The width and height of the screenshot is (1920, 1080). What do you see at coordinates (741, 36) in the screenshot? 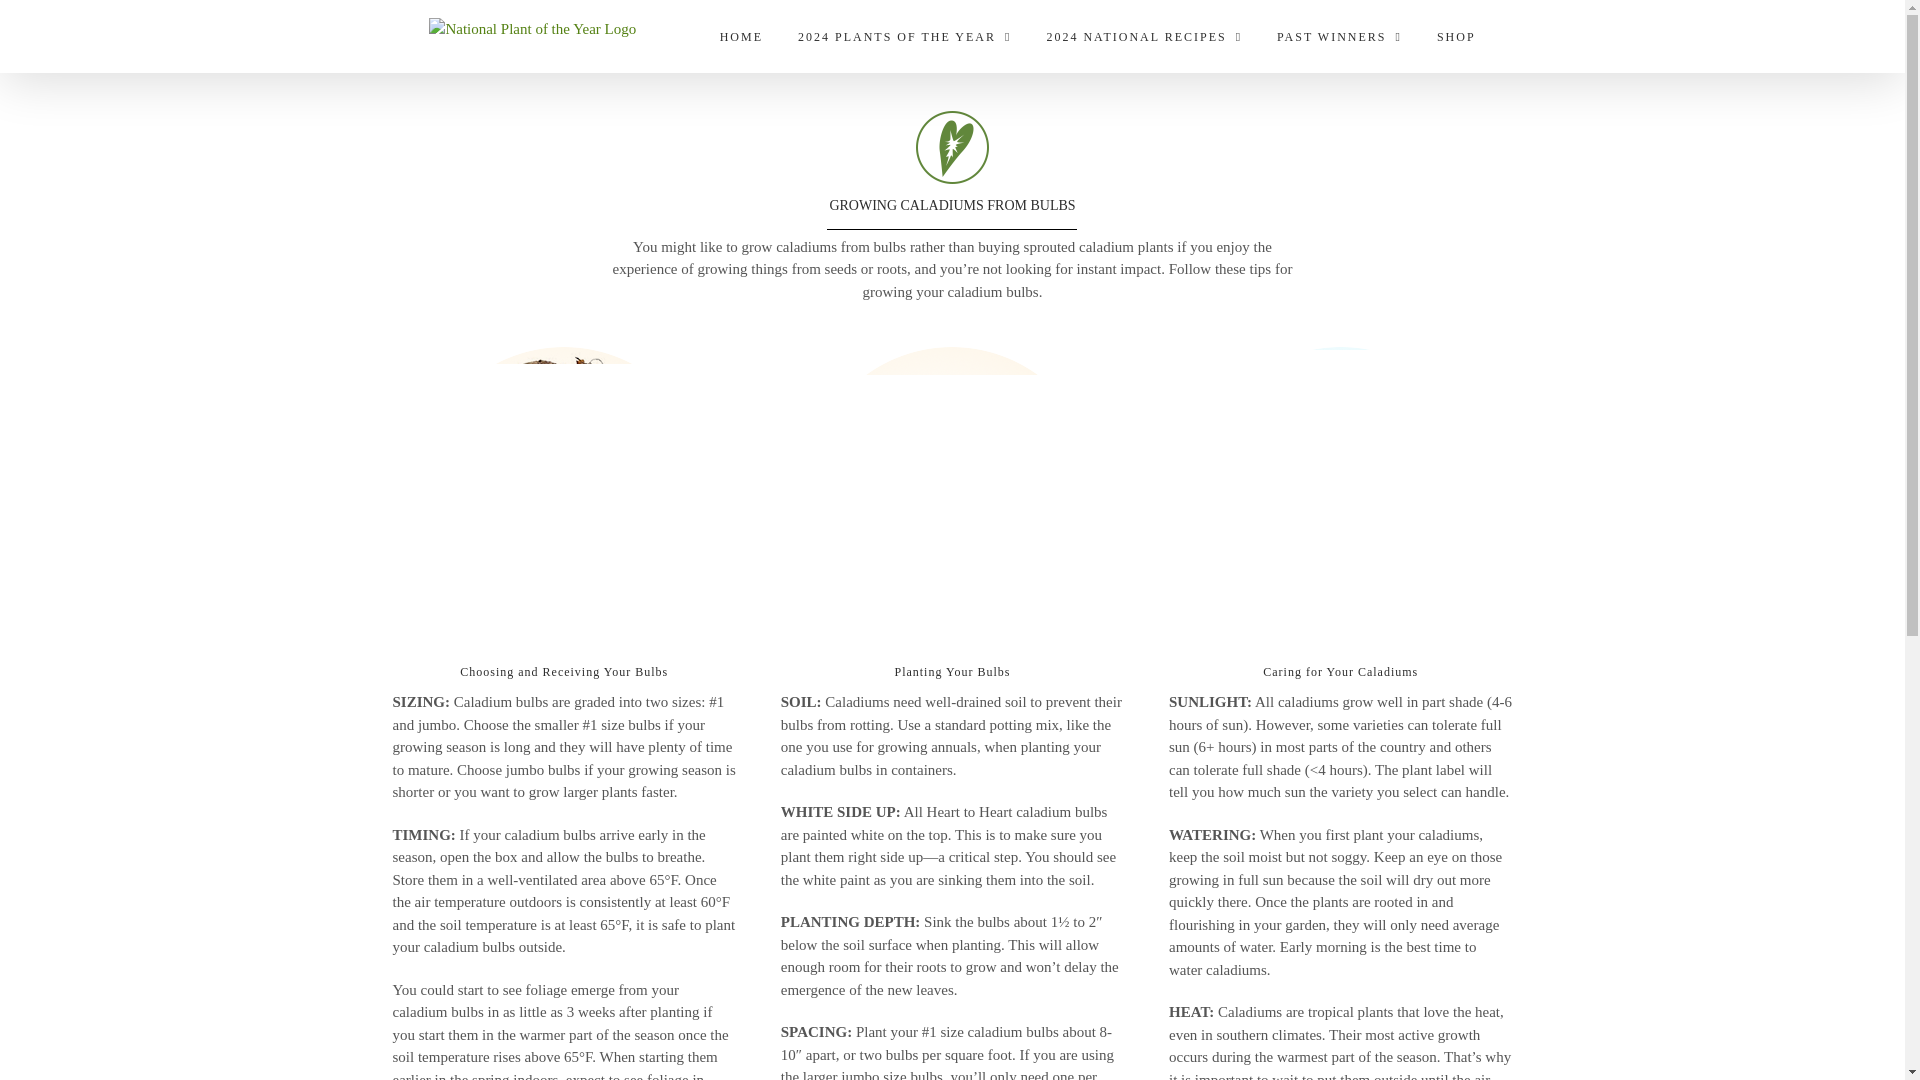
I see `HOME` at bounding box center [741, 36].